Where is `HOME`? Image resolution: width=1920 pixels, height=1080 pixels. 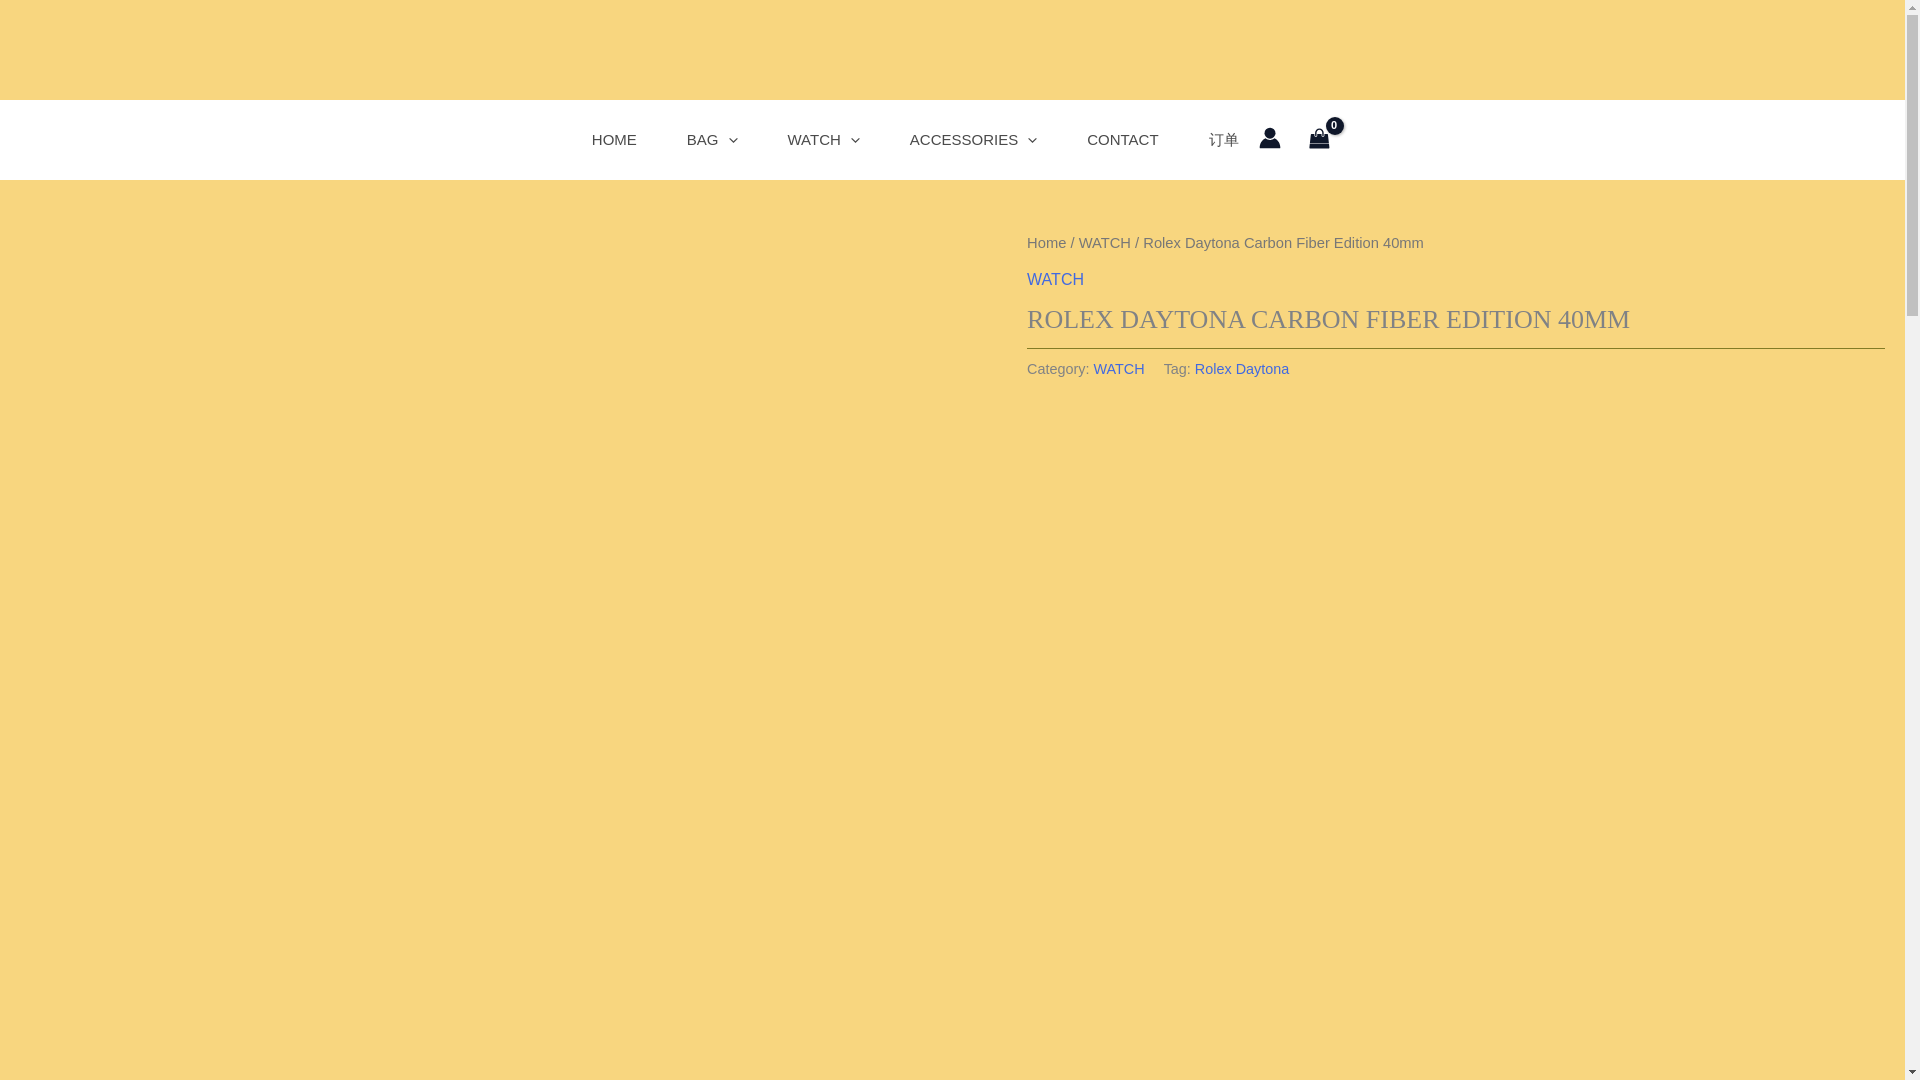
HOME is located at coordinates (614, 140).